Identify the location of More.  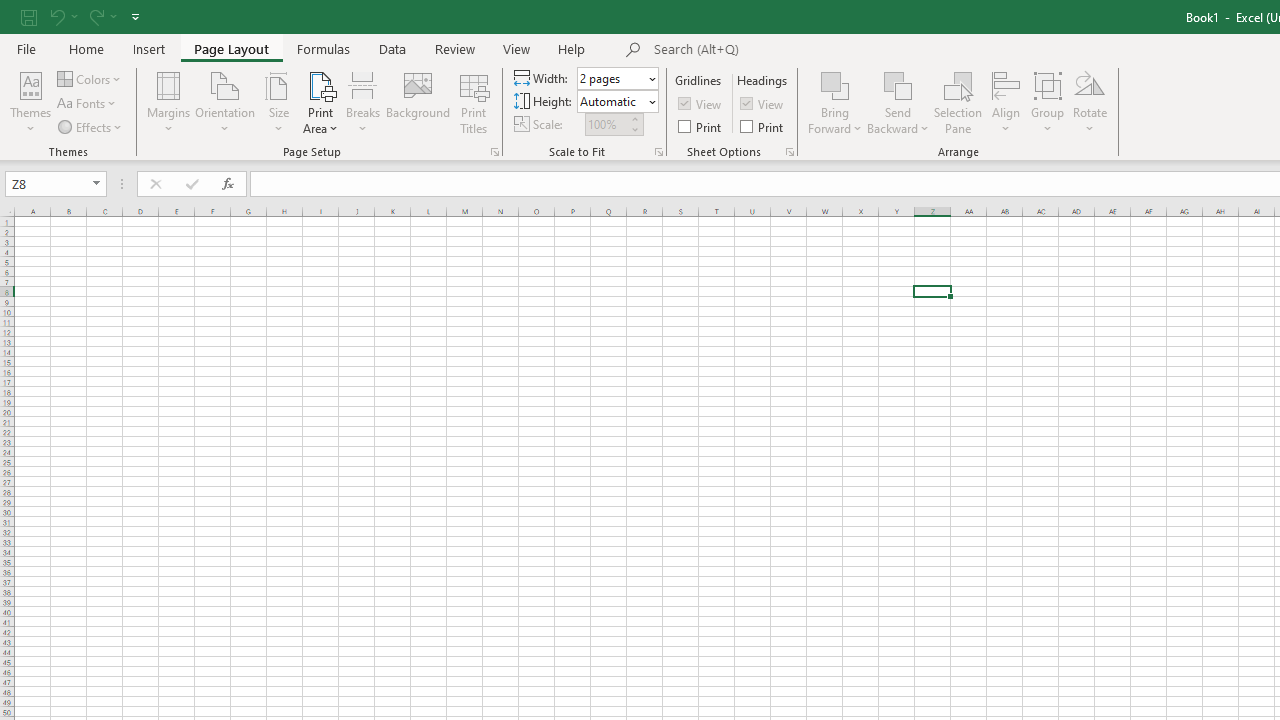
(634, 118).